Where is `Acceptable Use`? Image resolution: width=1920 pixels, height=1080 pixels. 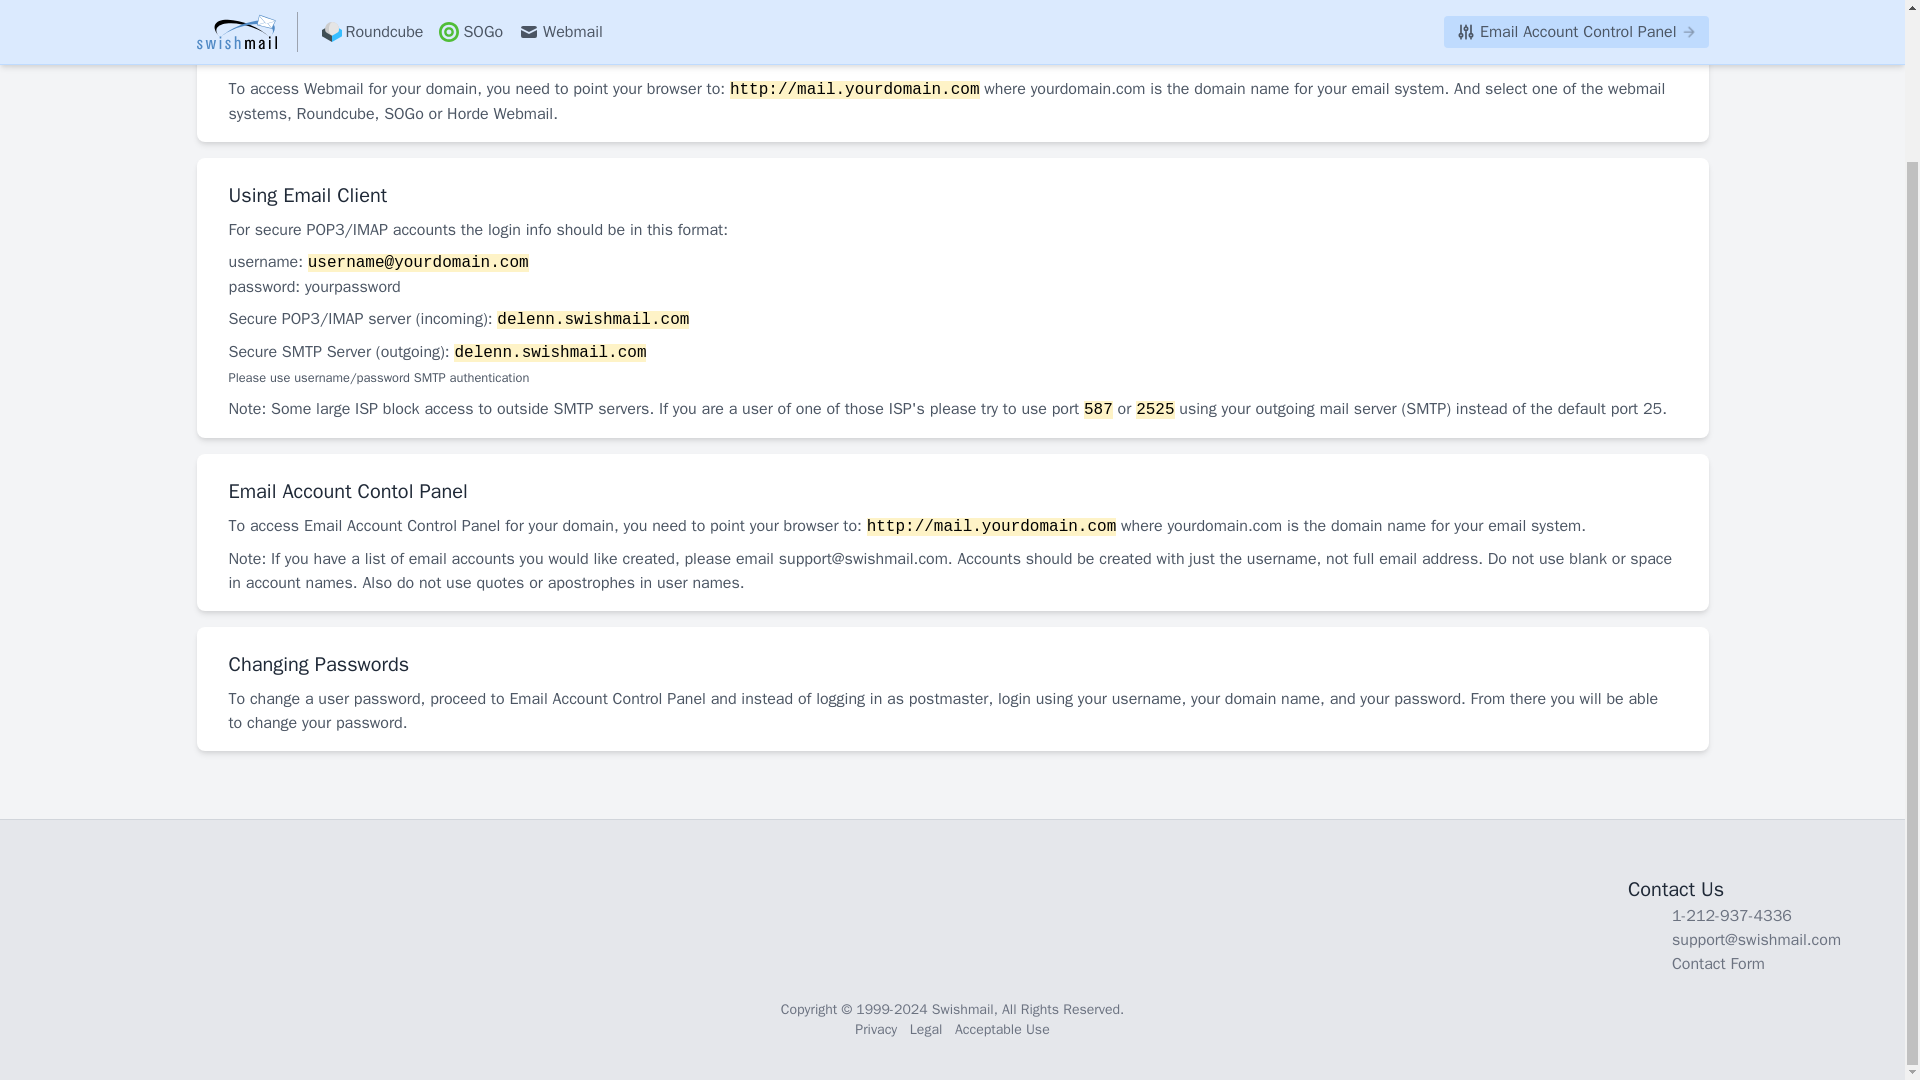
Acceptable Use is located at coordinates (1002, 1028).